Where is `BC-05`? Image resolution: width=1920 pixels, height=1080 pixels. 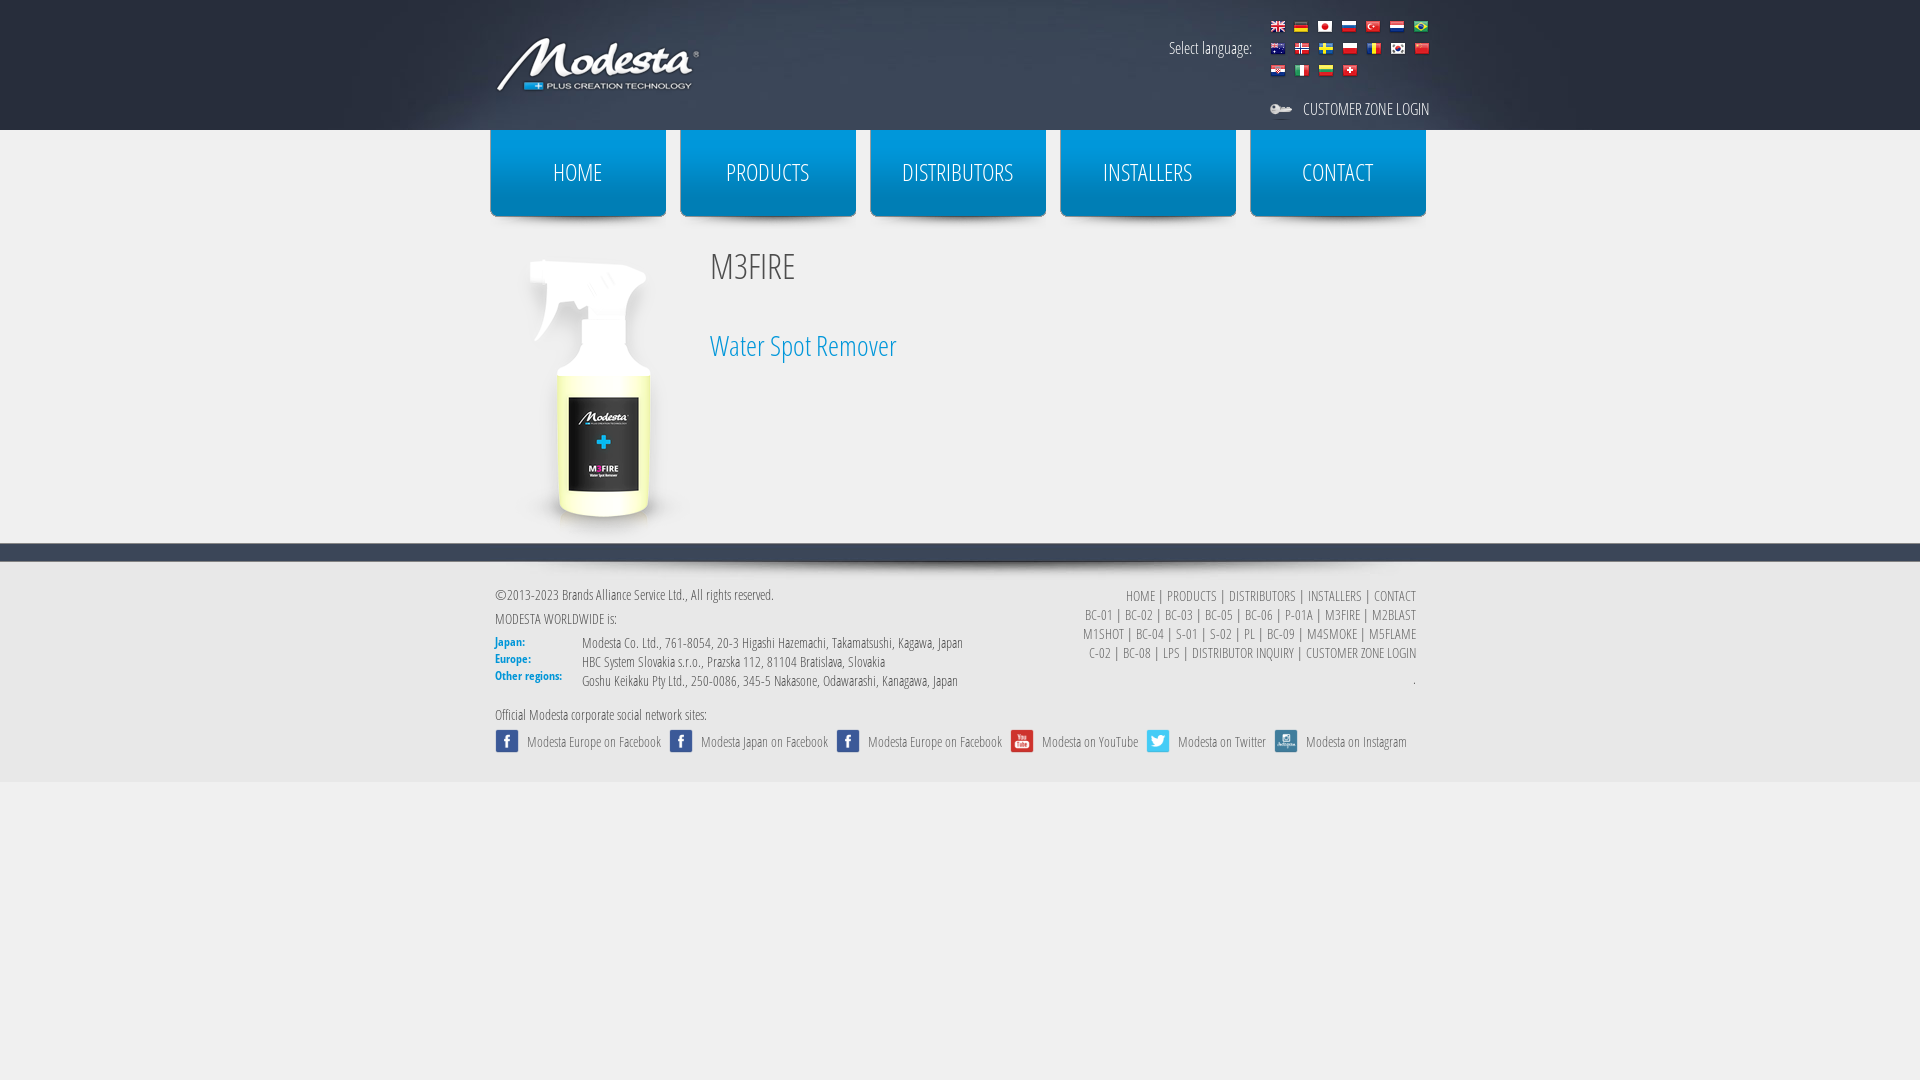 BC-05 is located at coordinates (1219, 614).